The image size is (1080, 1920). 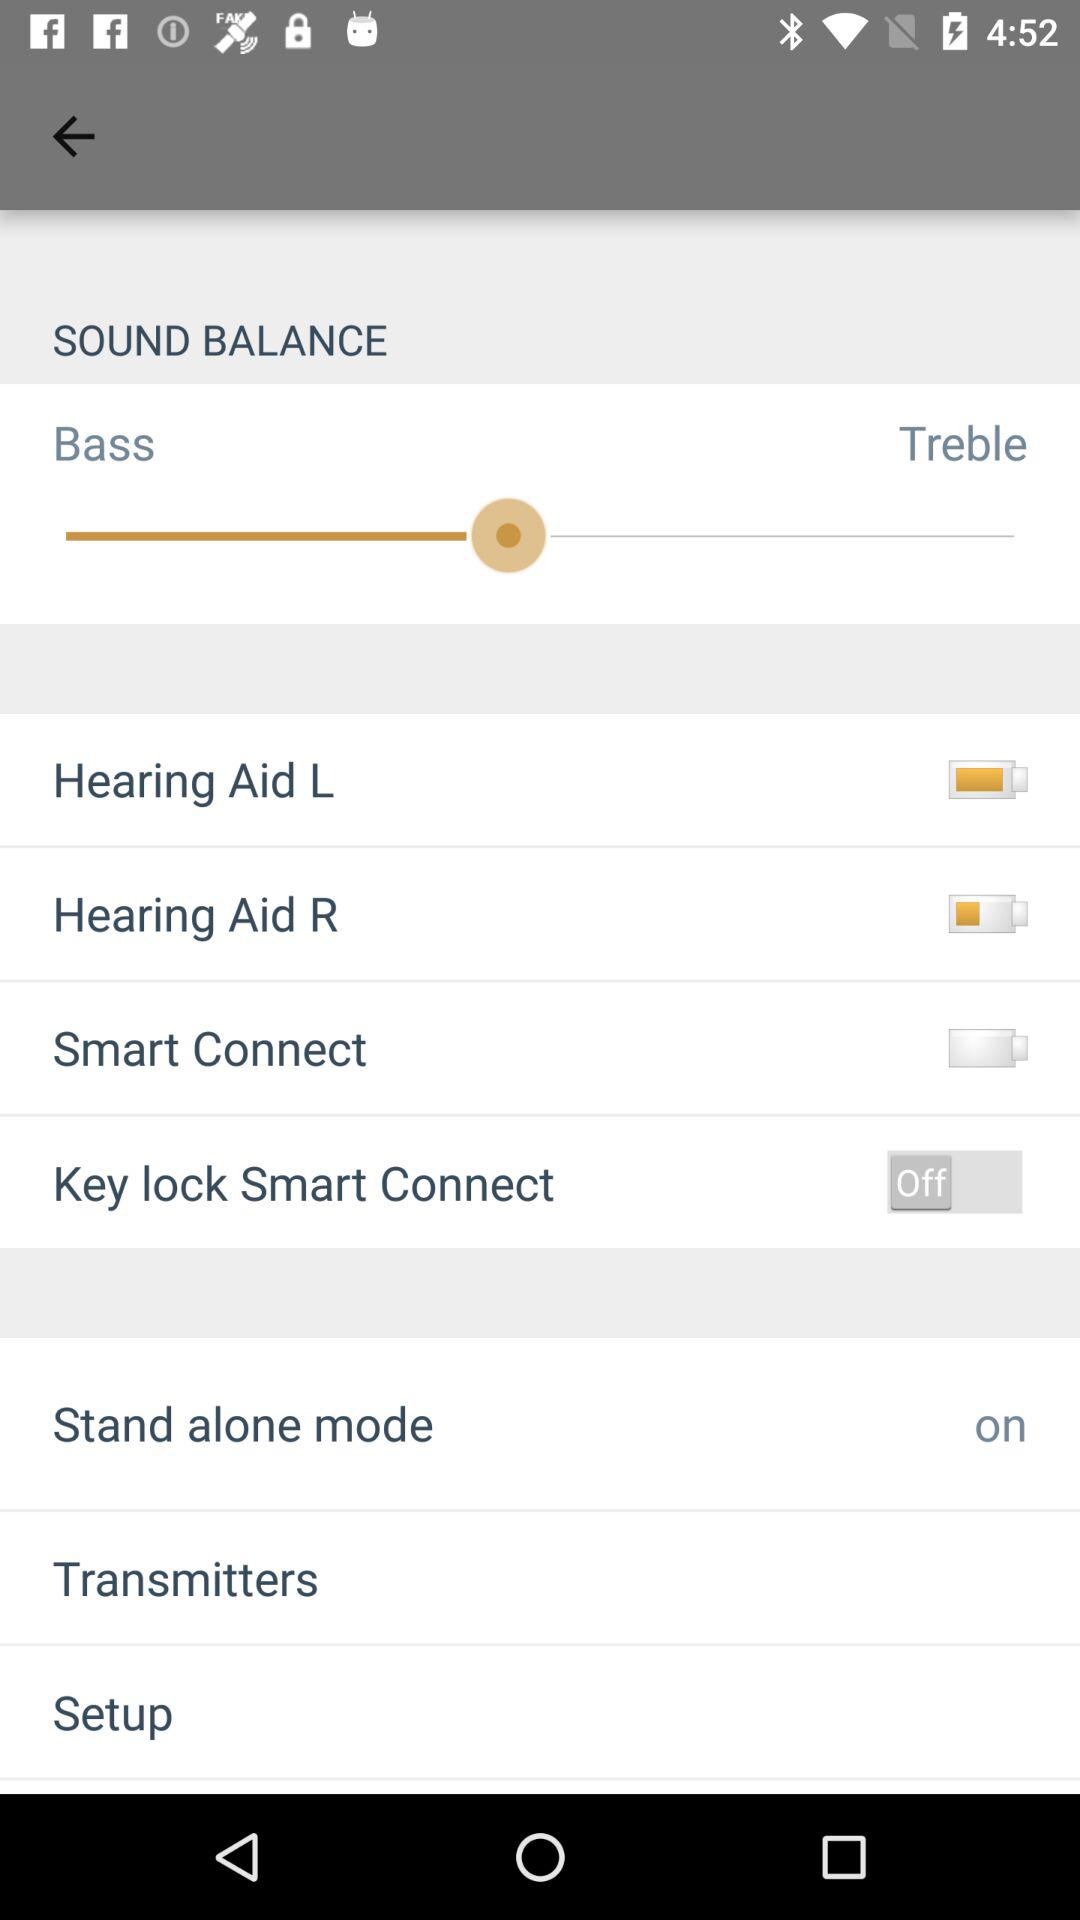 What do you see at coordinates (242, 1422) in the screenshot?
I see `click the stand alone mode icon` at bounding box center [242, 1422].